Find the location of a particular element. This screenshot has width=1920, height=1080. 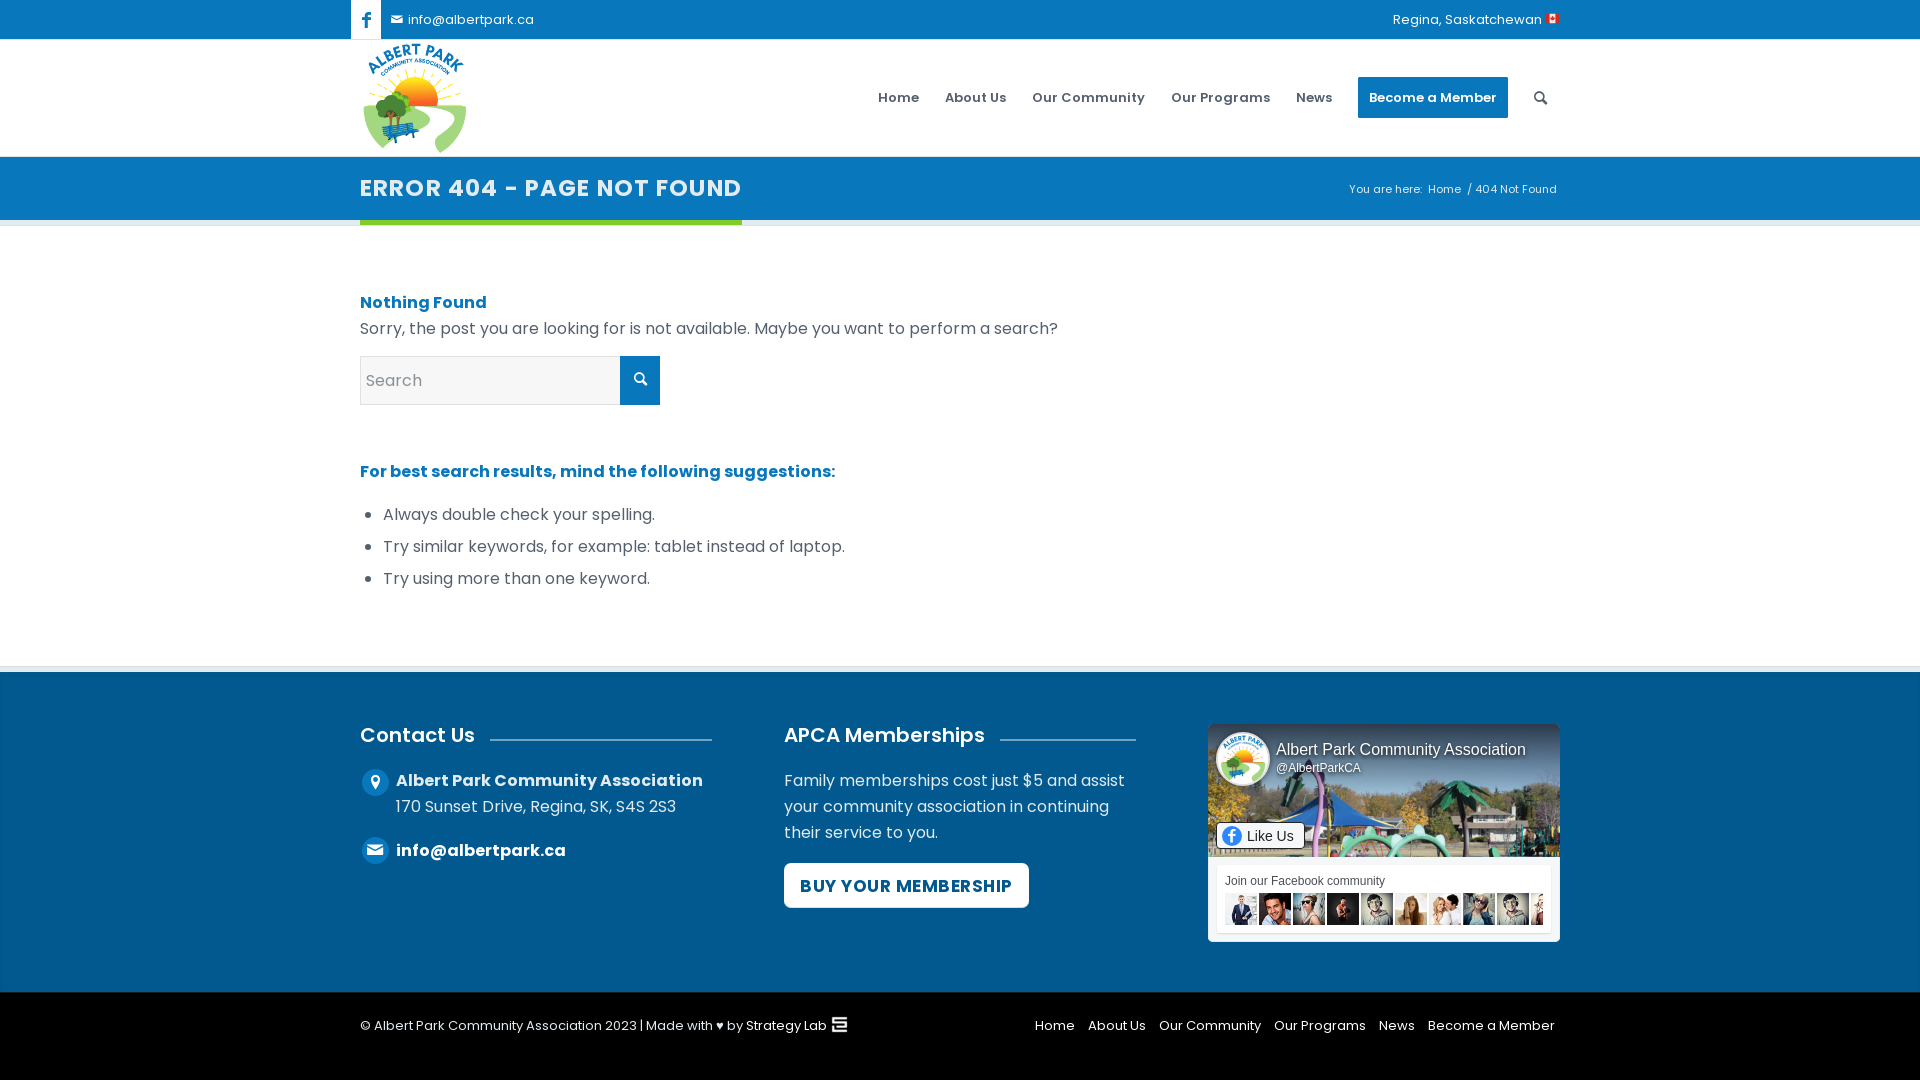

Our Community is located at coordinates (1210, 1026).